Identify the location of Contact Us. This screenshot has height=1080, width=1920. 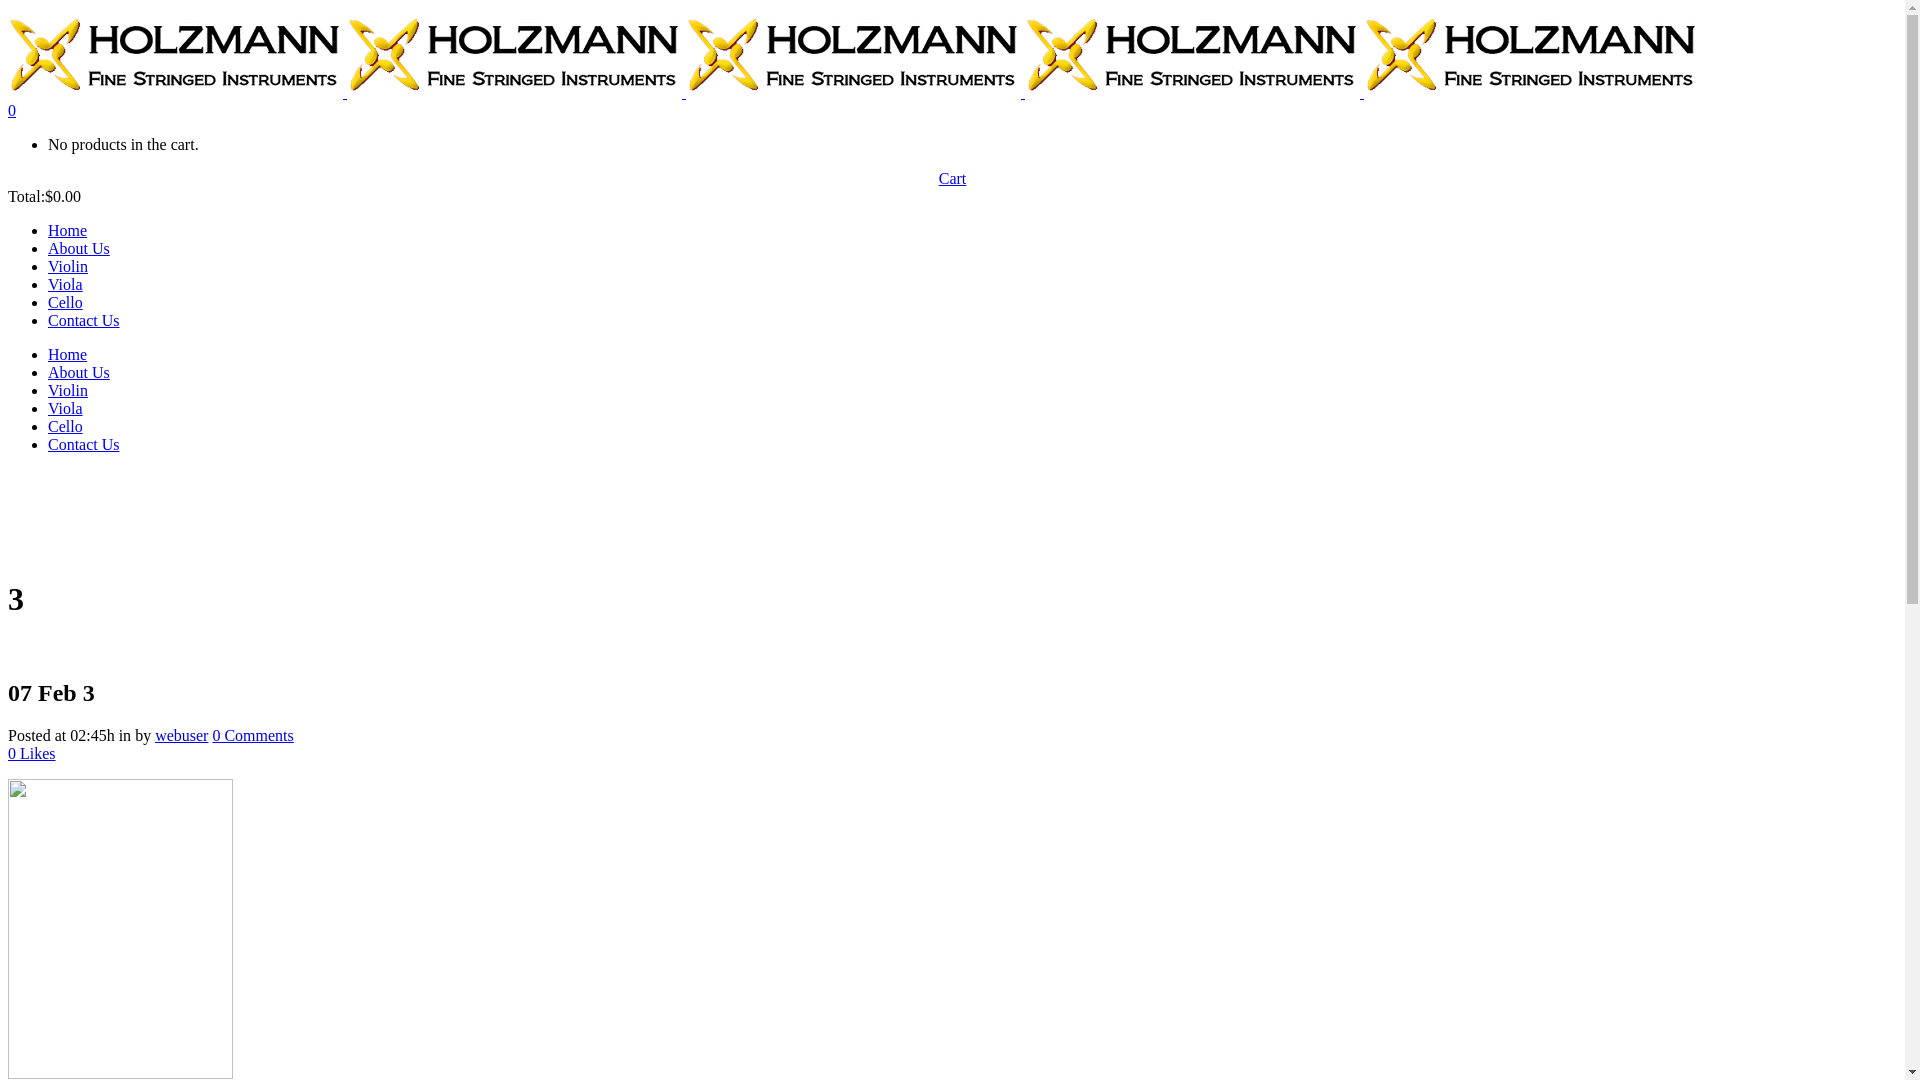
(84, 320).